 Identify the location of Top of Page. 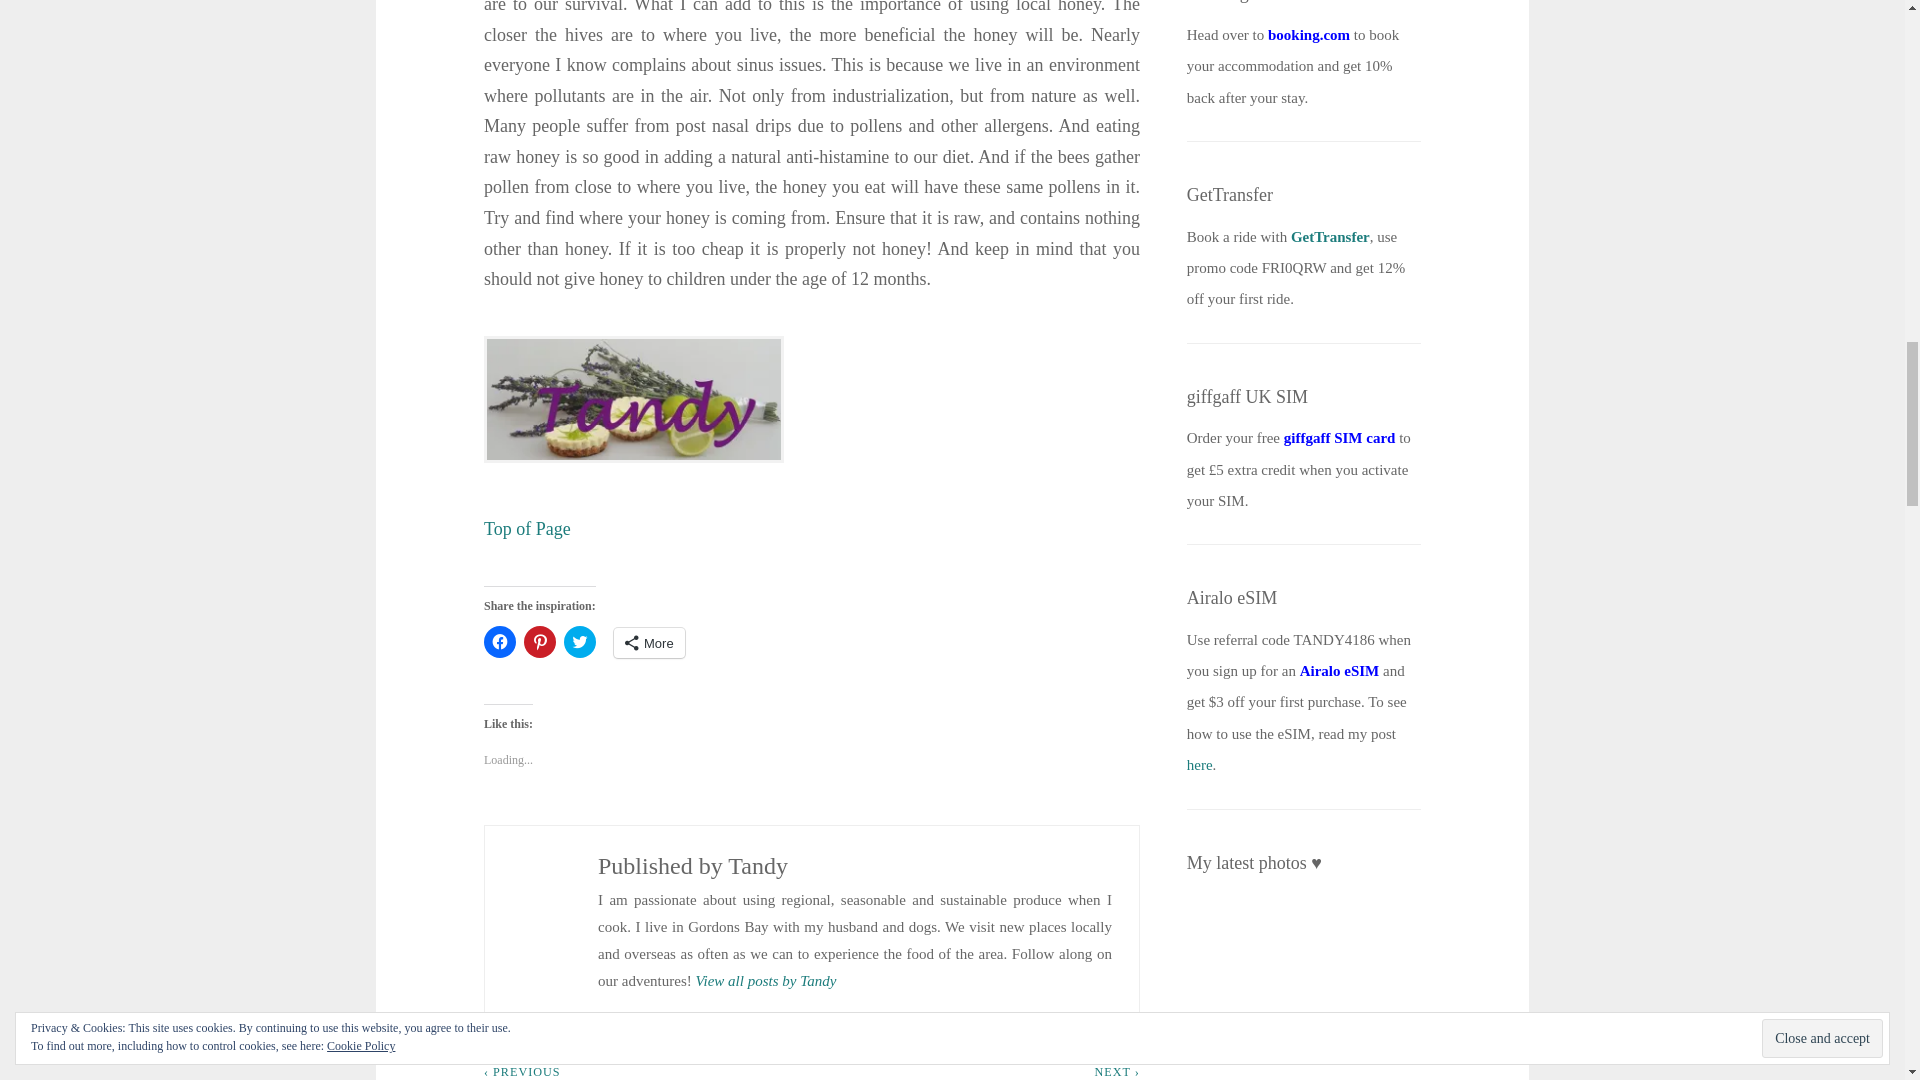
(526, 528).